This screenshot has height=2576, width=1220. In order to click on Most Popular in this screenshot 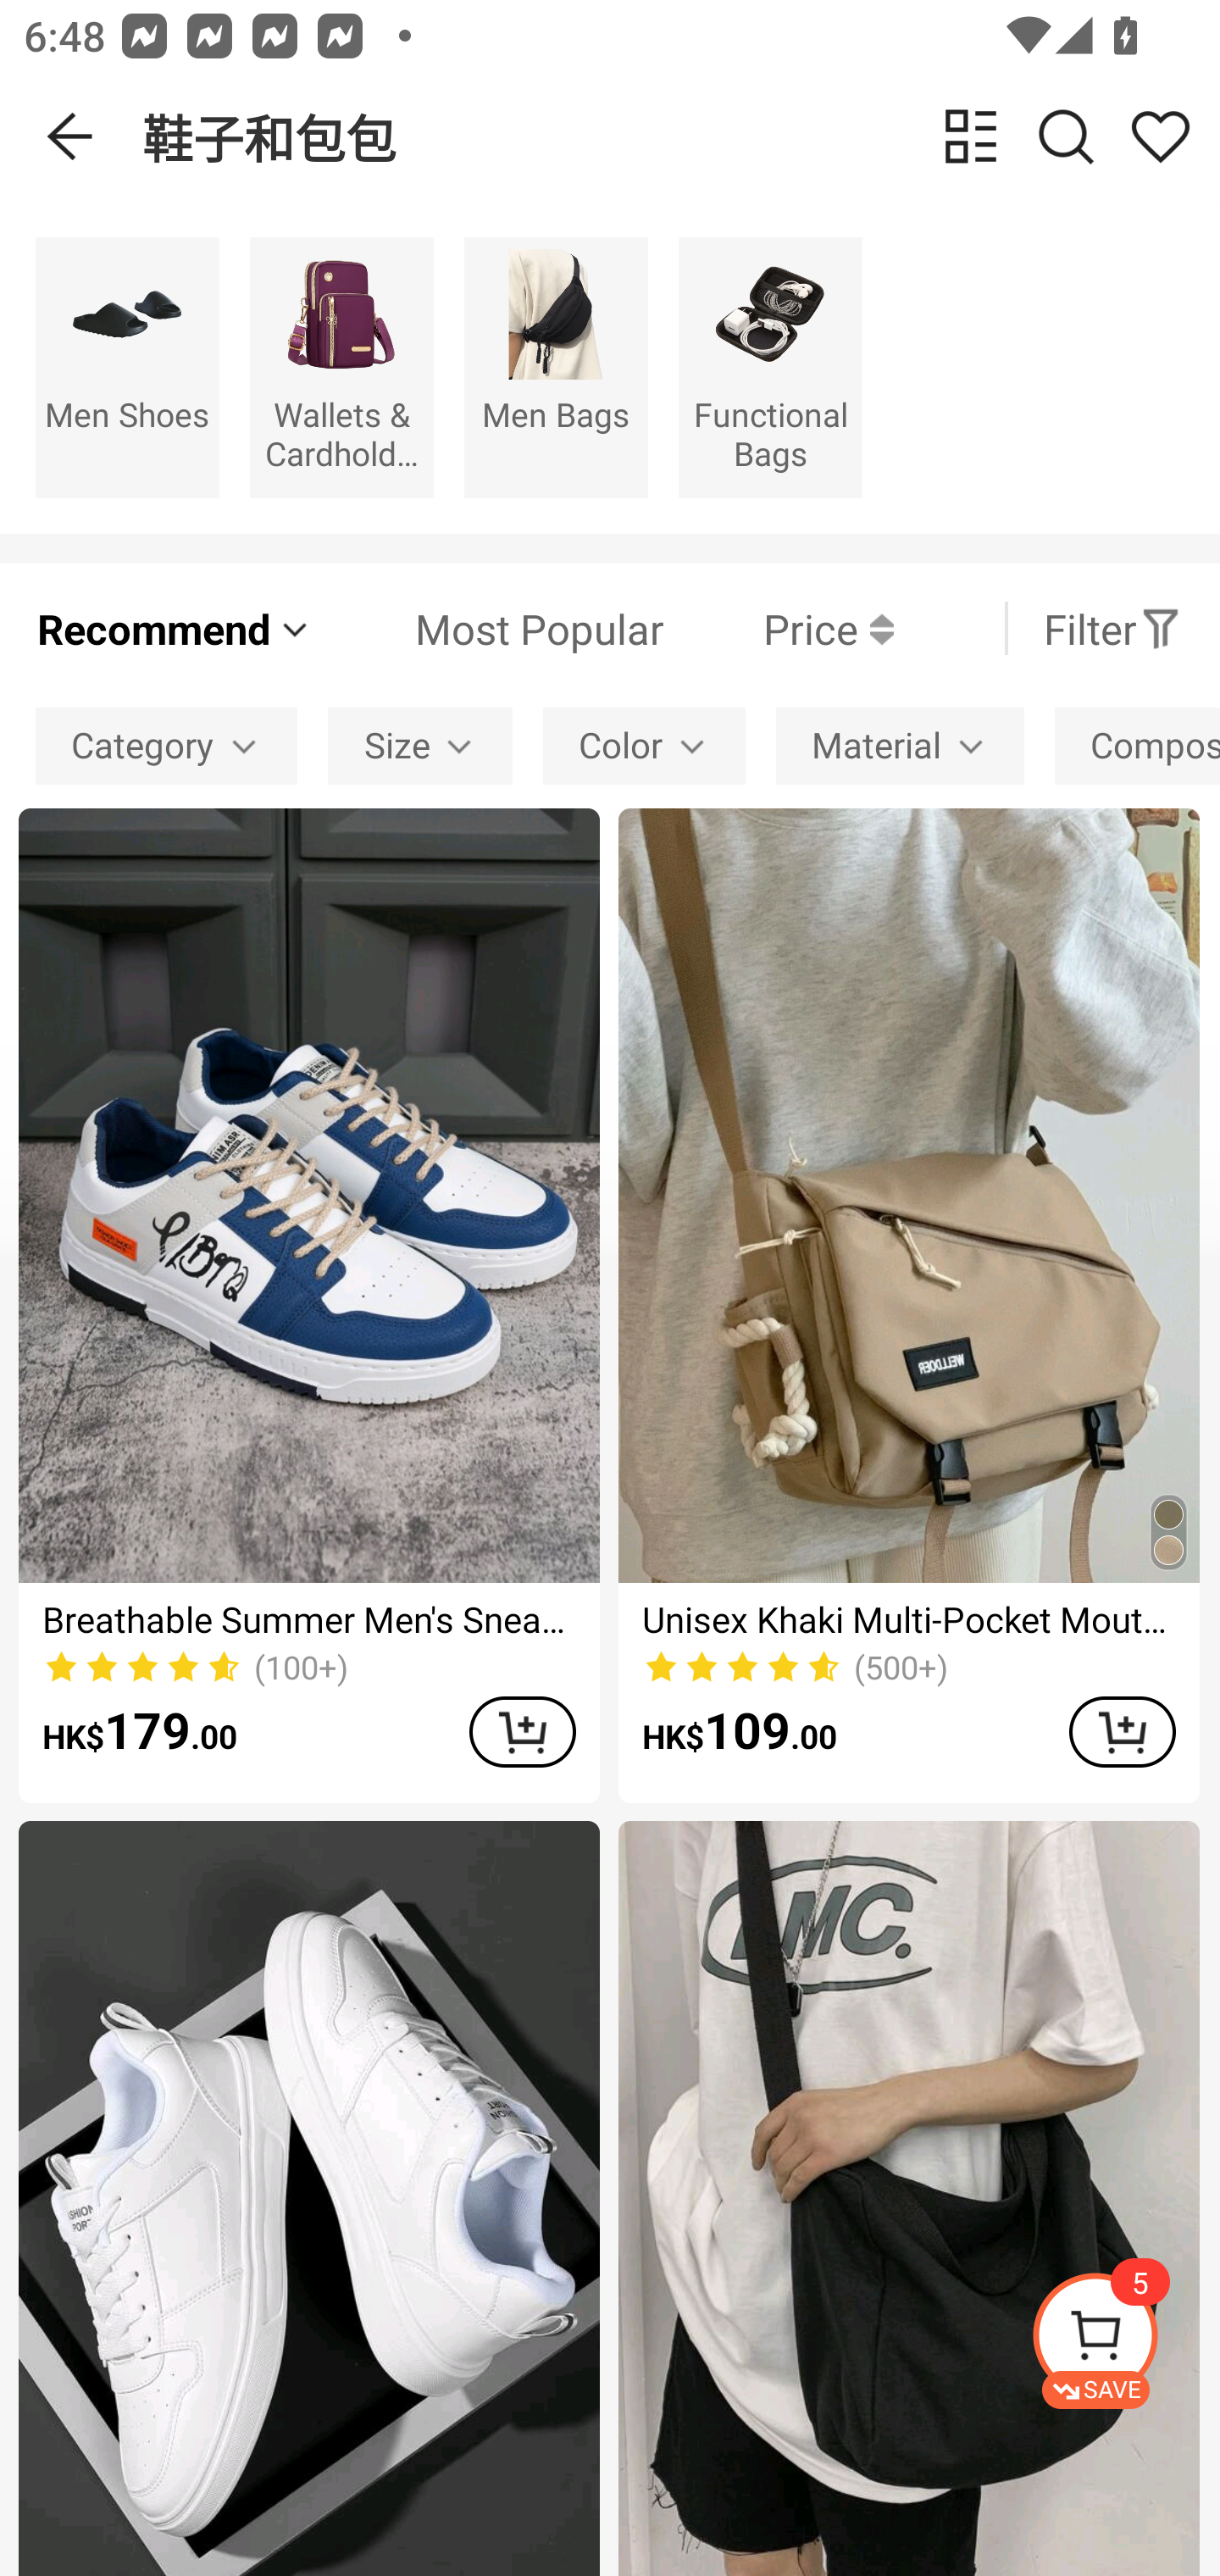, I will do `click(489, 628)`.